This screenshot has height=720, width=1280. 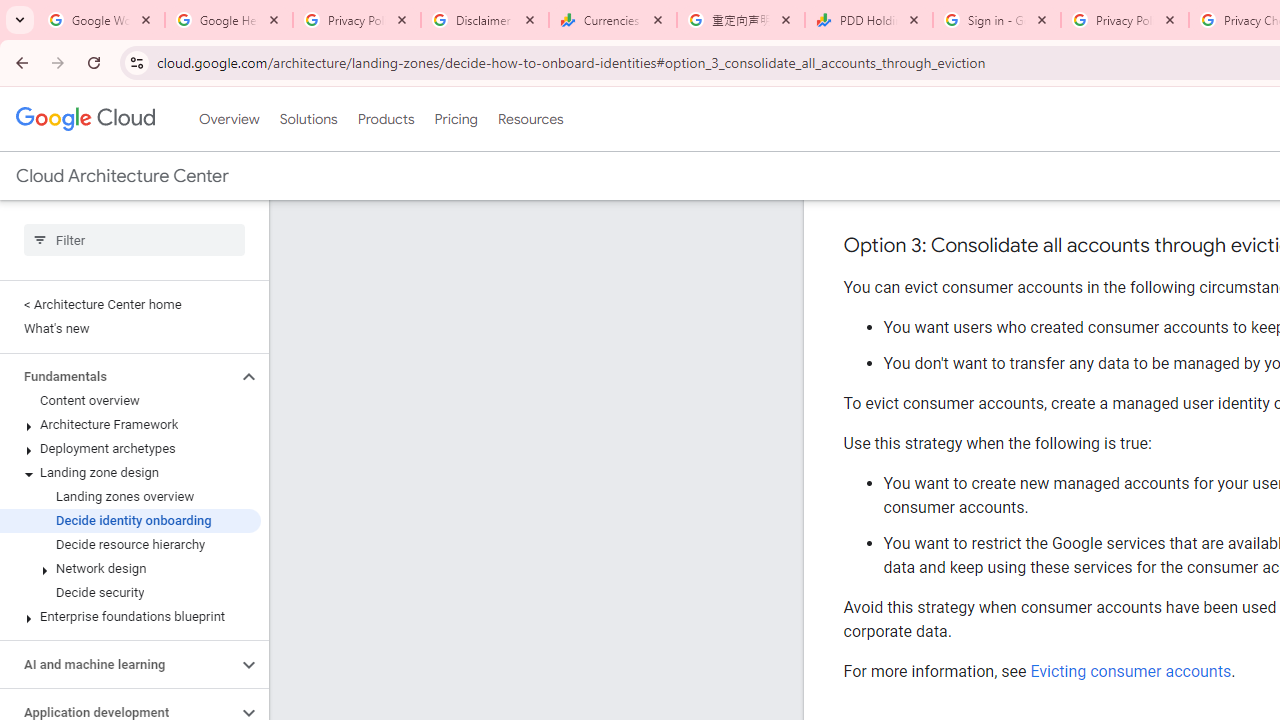 I want to click on Pricing, so click(x=455, y=119).